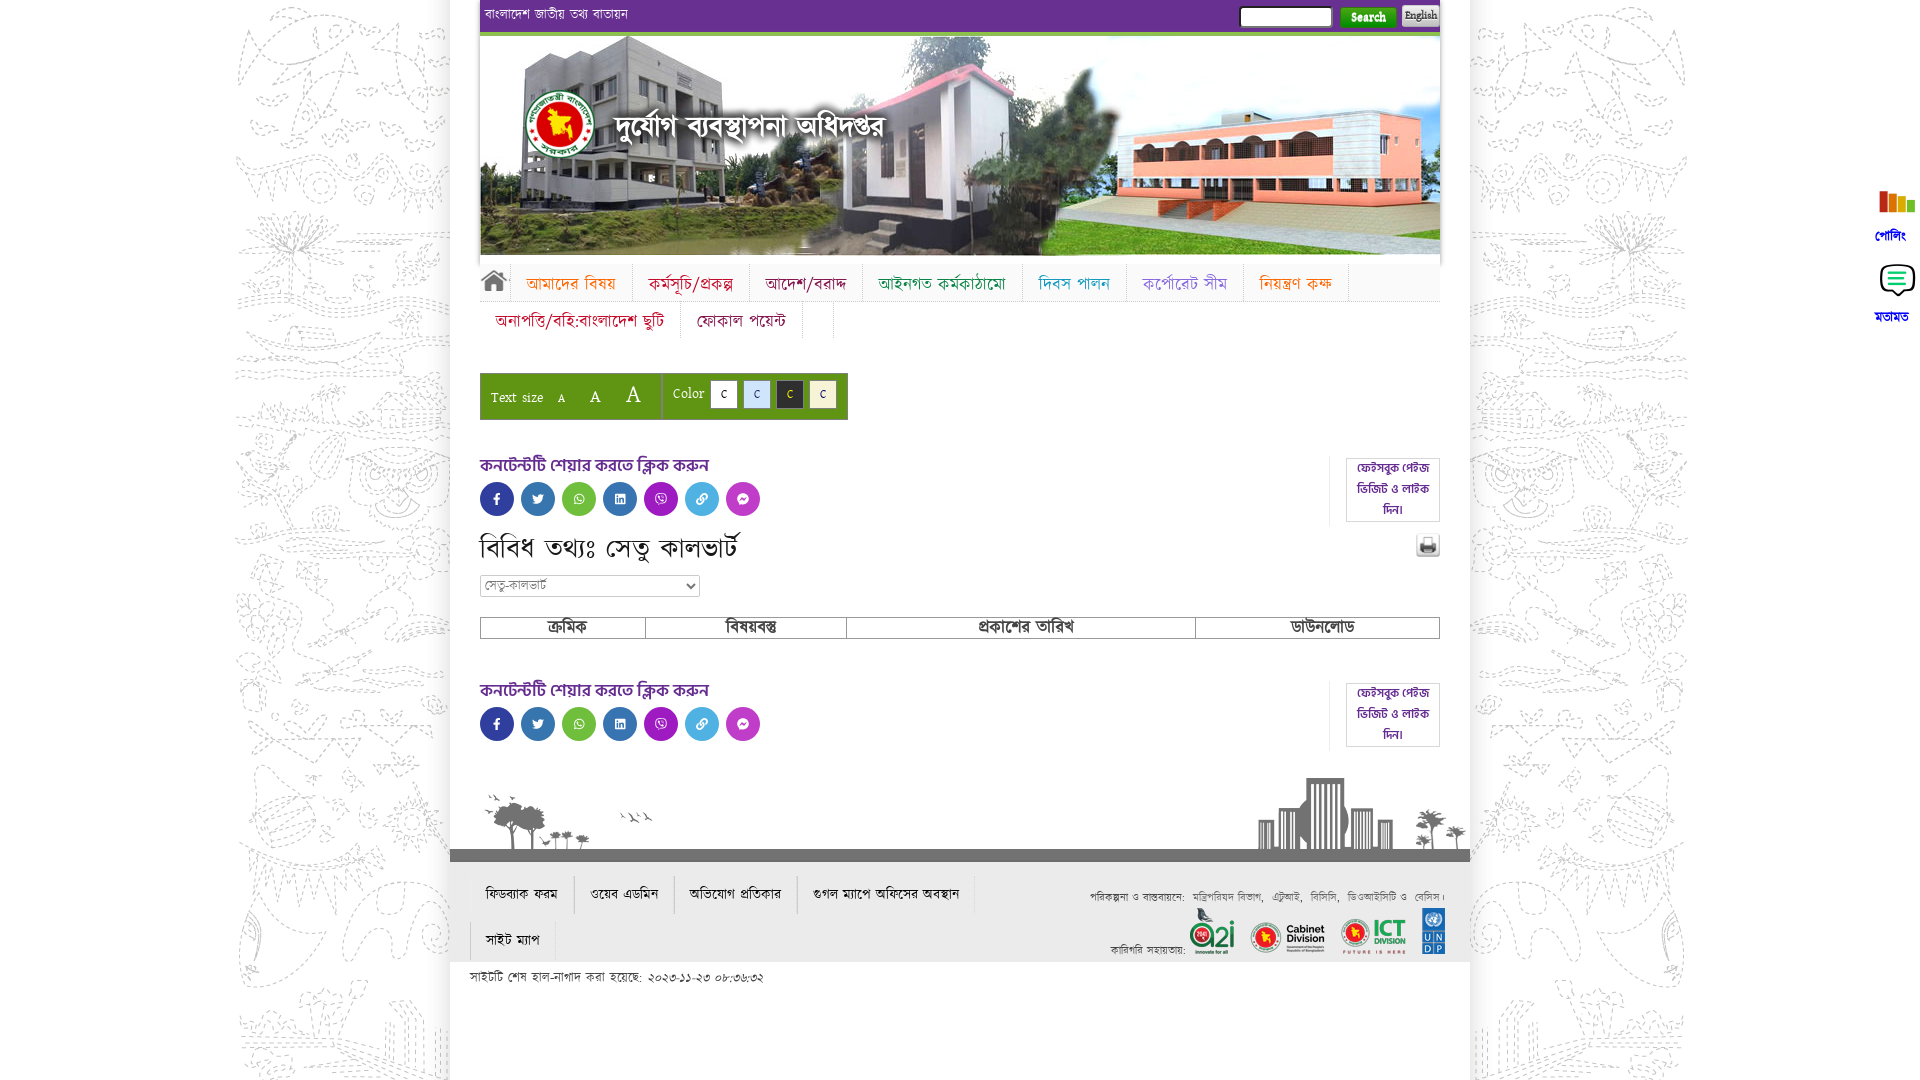 The height and width of the screenshot is (1080, 1920). What do you see at coordinates (634, 394) in the screenshot?
I see `A` at bounding box center [634, 394].